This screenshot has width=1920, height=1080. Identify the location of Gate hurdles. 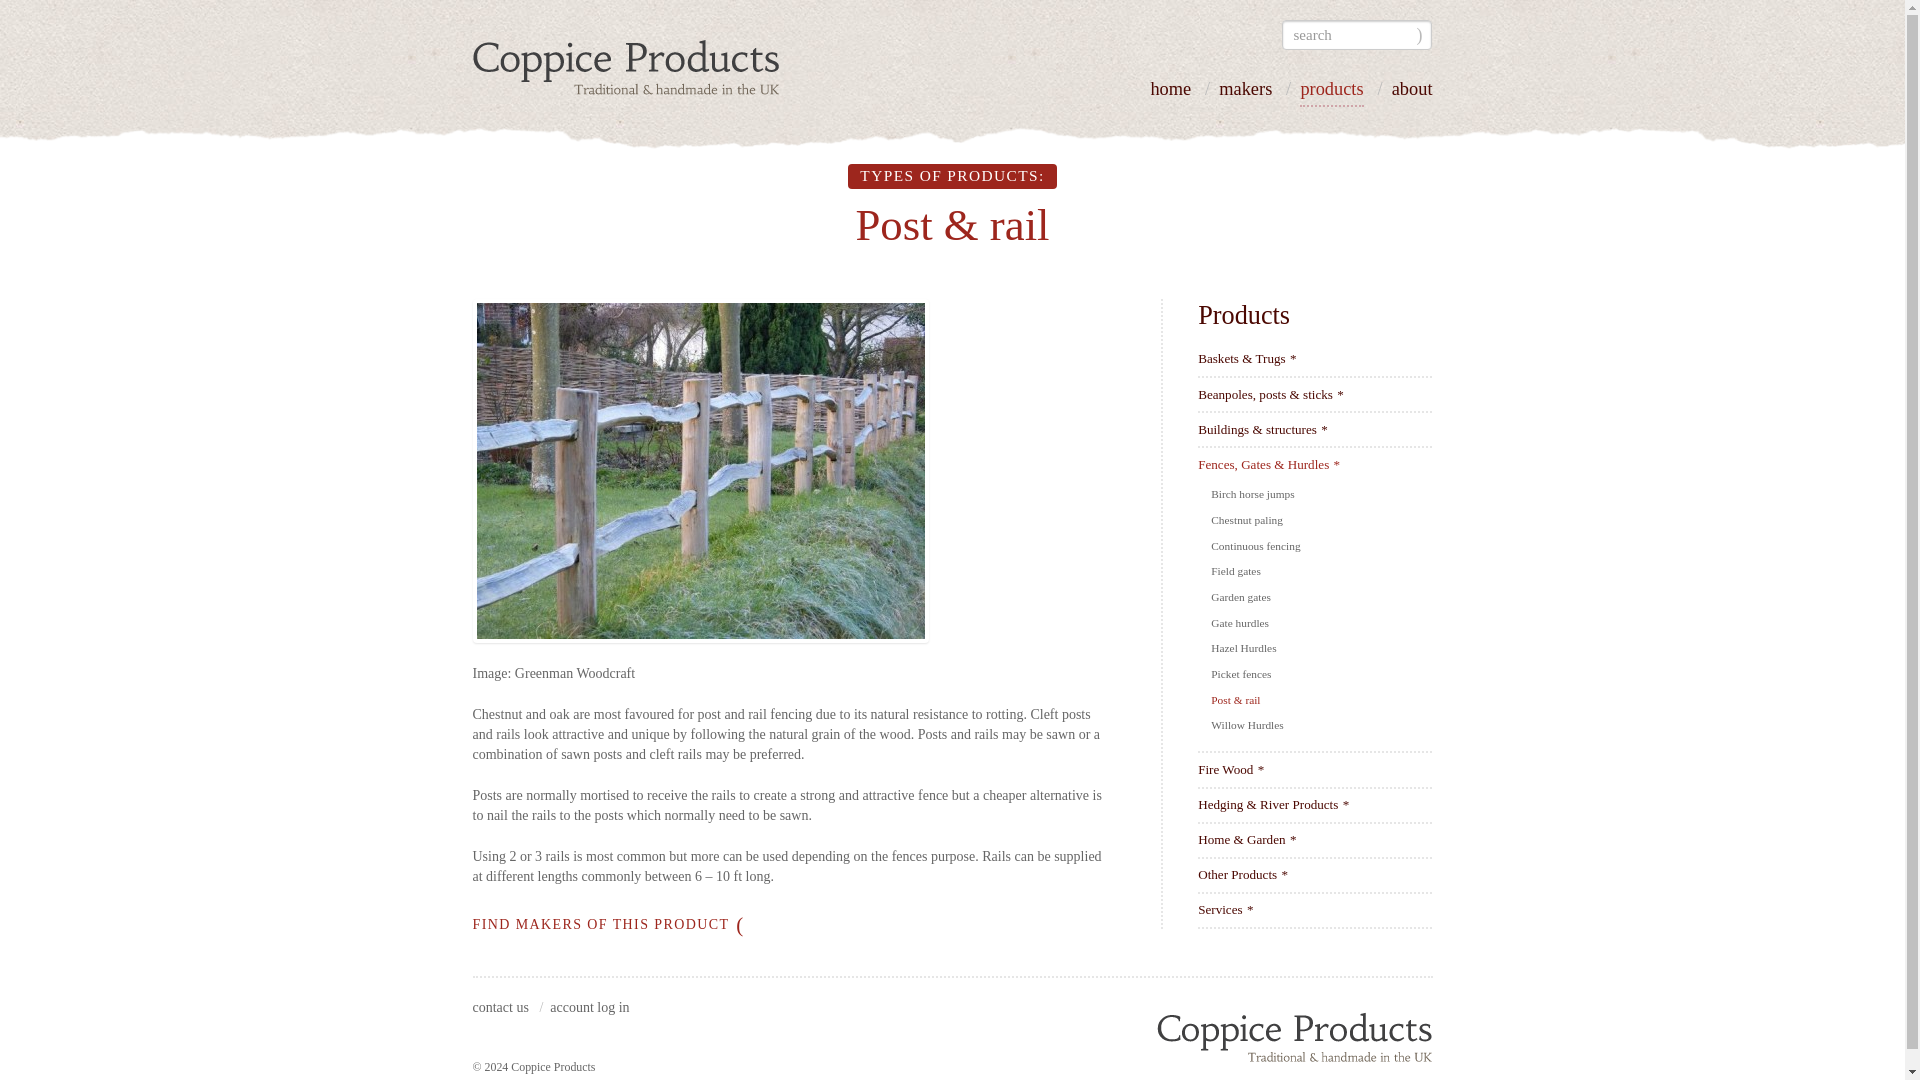
(1241, 622).